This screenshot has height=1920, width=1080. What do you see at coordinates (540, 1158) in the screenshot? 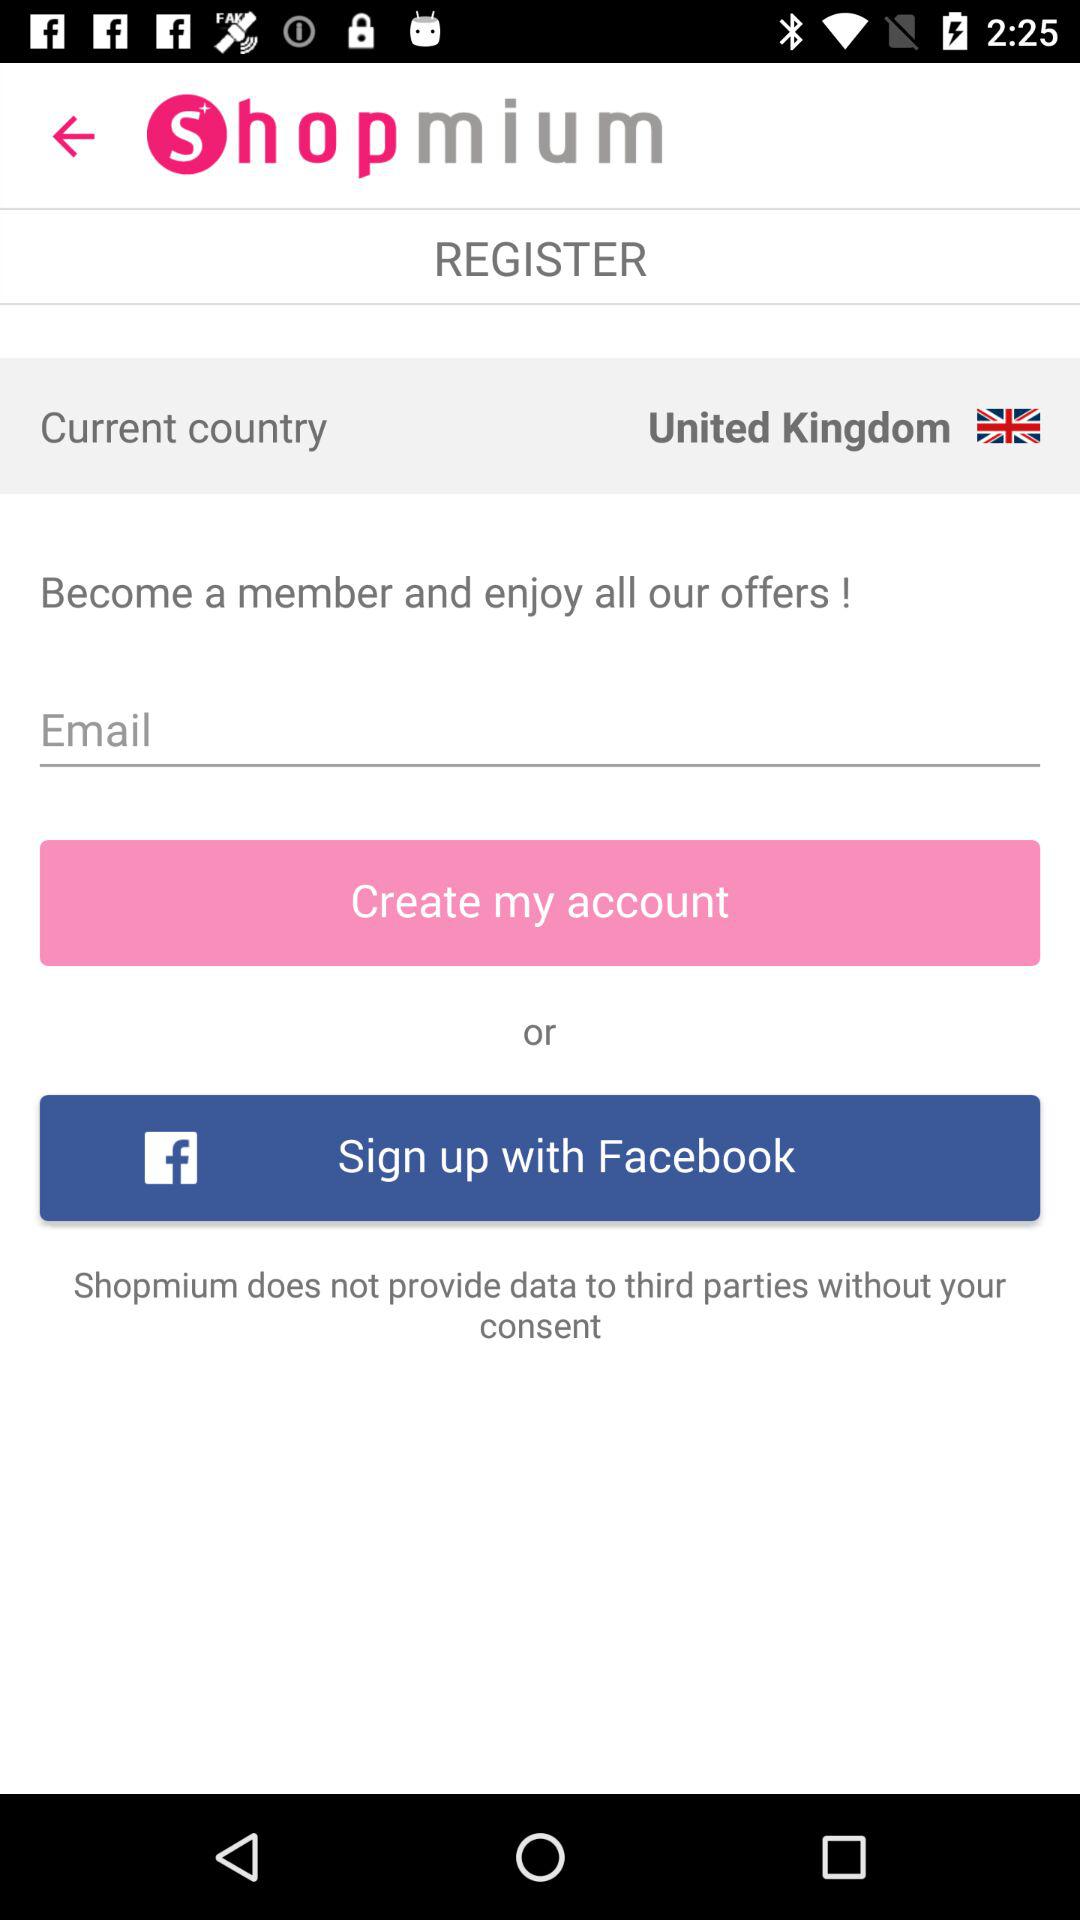
I see `open item above shopmium does not item` at bounding box center [540, 1158].